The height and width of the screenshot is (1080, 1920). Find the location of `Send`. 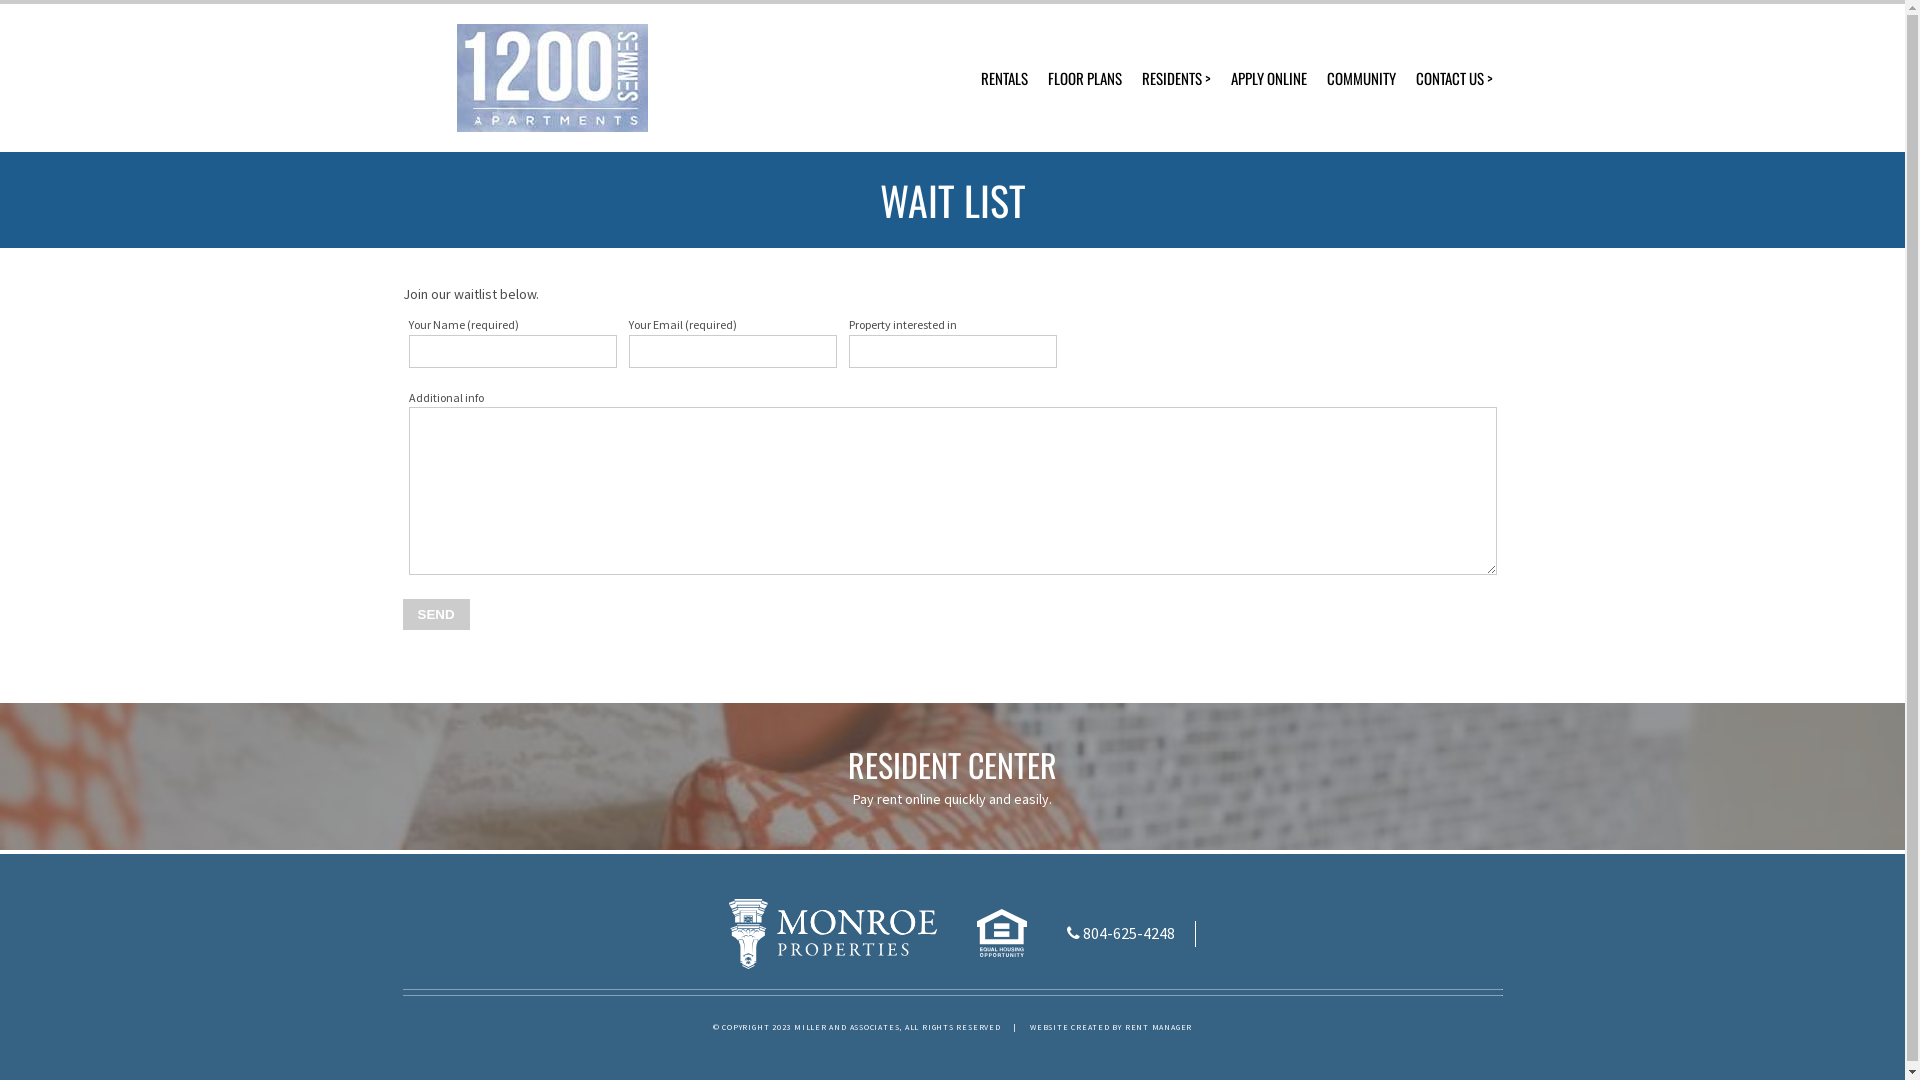

Send is located at coordinates (436, 614).